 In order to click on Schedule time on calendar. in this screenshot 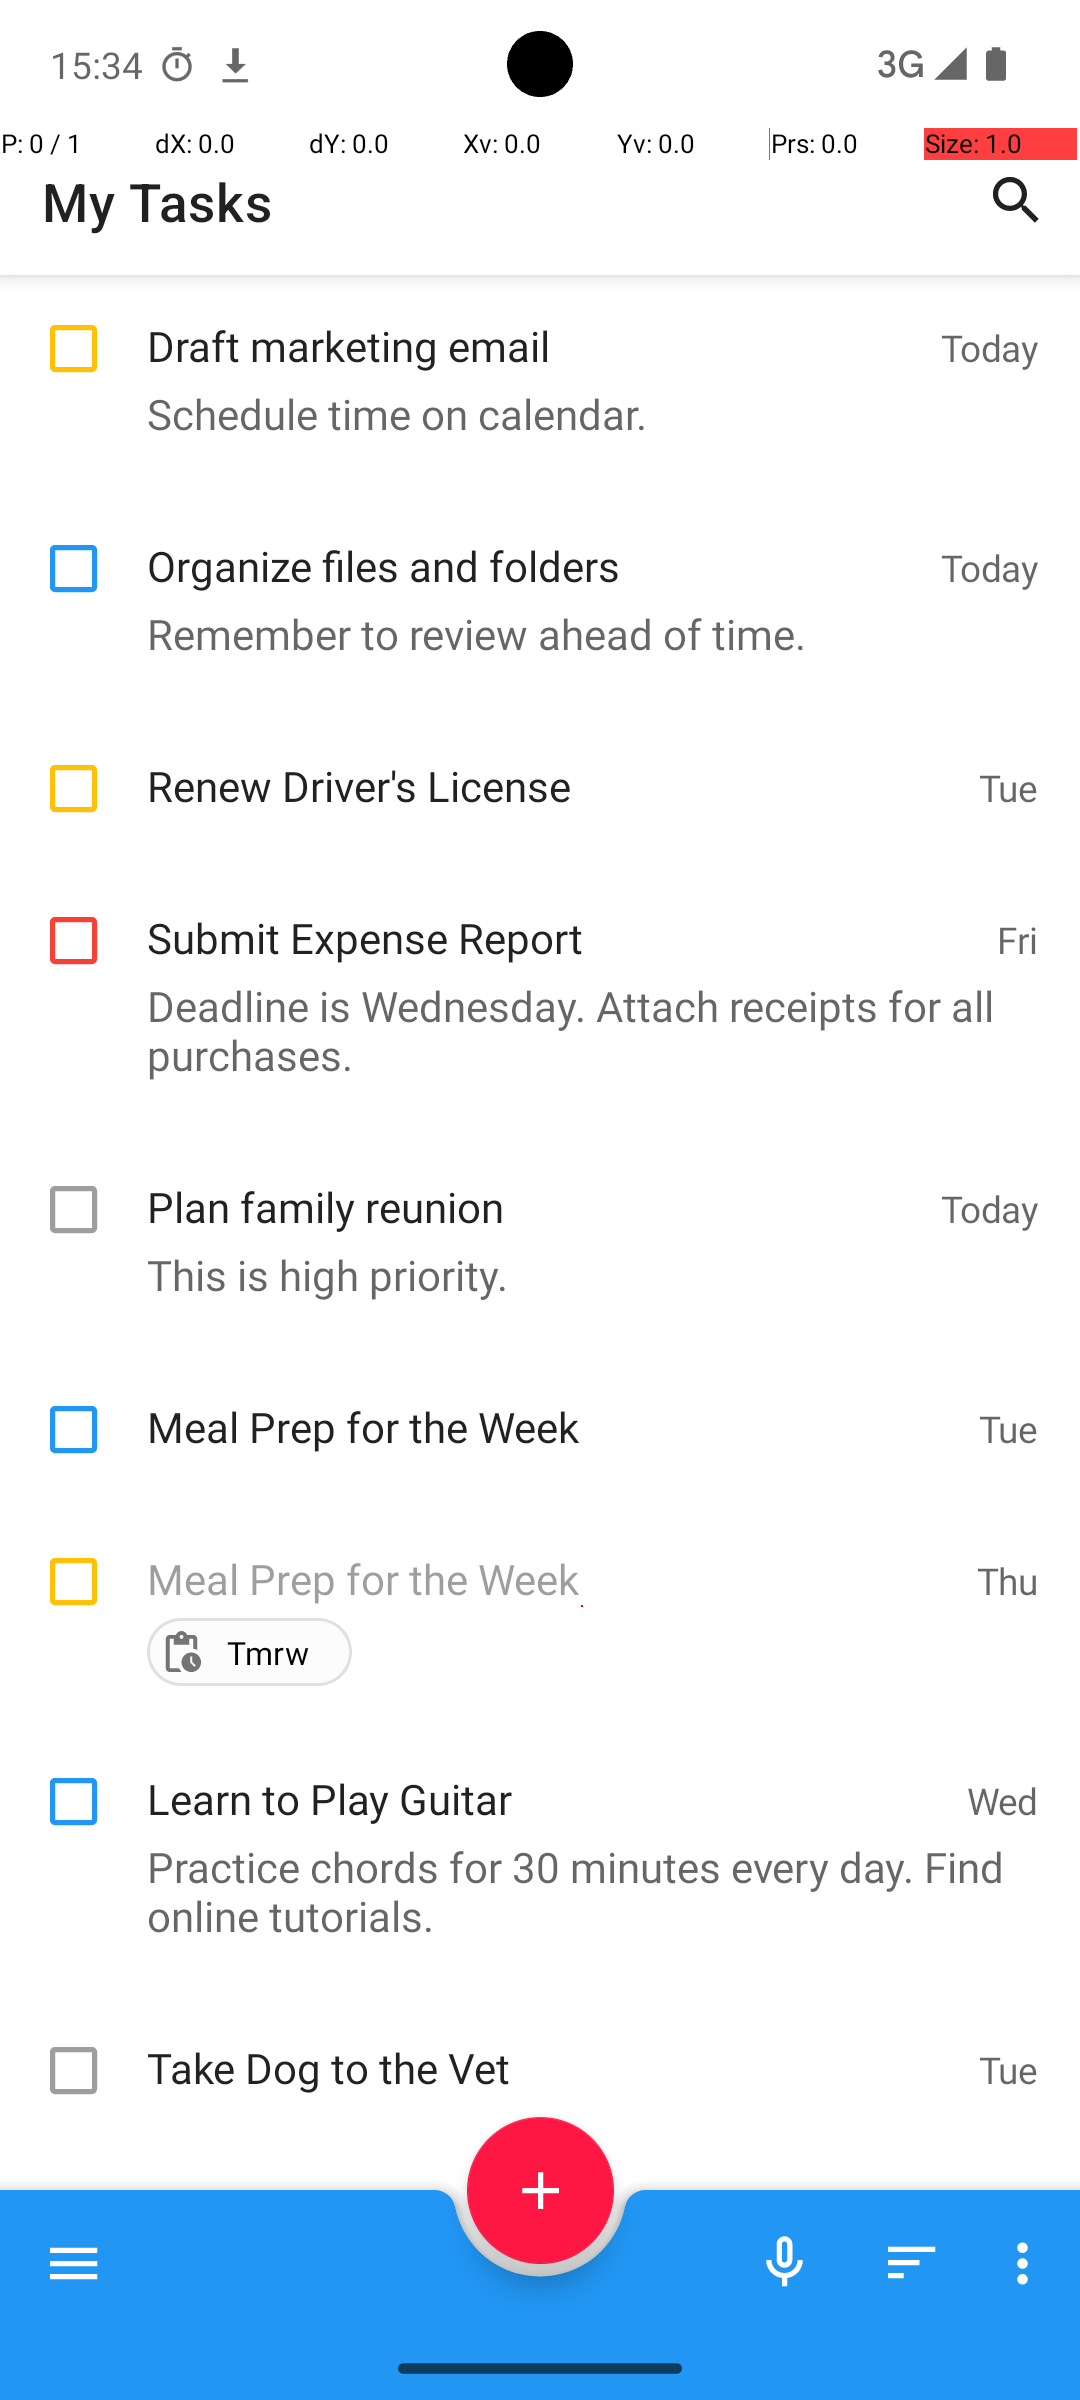, I will do `click(530, 414)`.